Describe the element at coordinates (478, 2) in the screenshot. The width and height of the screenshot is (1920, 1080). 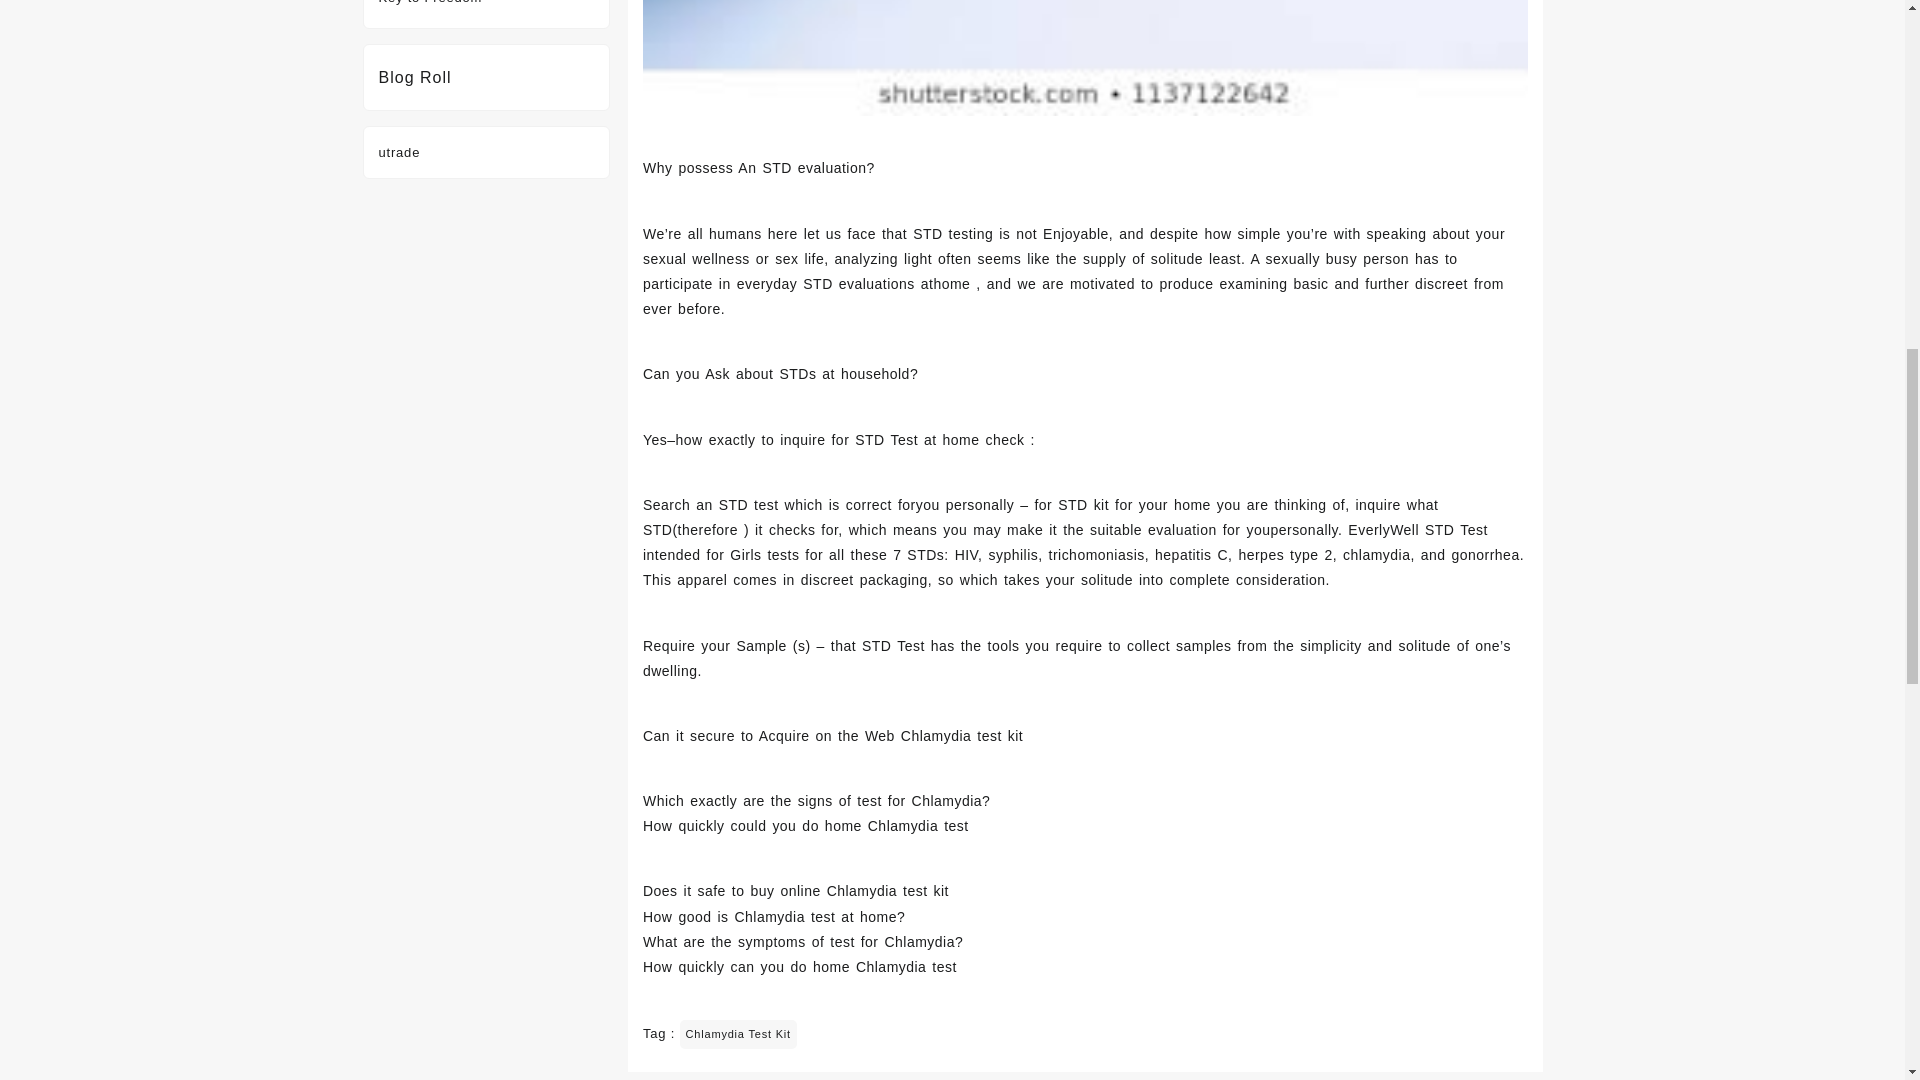
I see `Harris County Bail Bonds: Your Key to Freedom` at that location.